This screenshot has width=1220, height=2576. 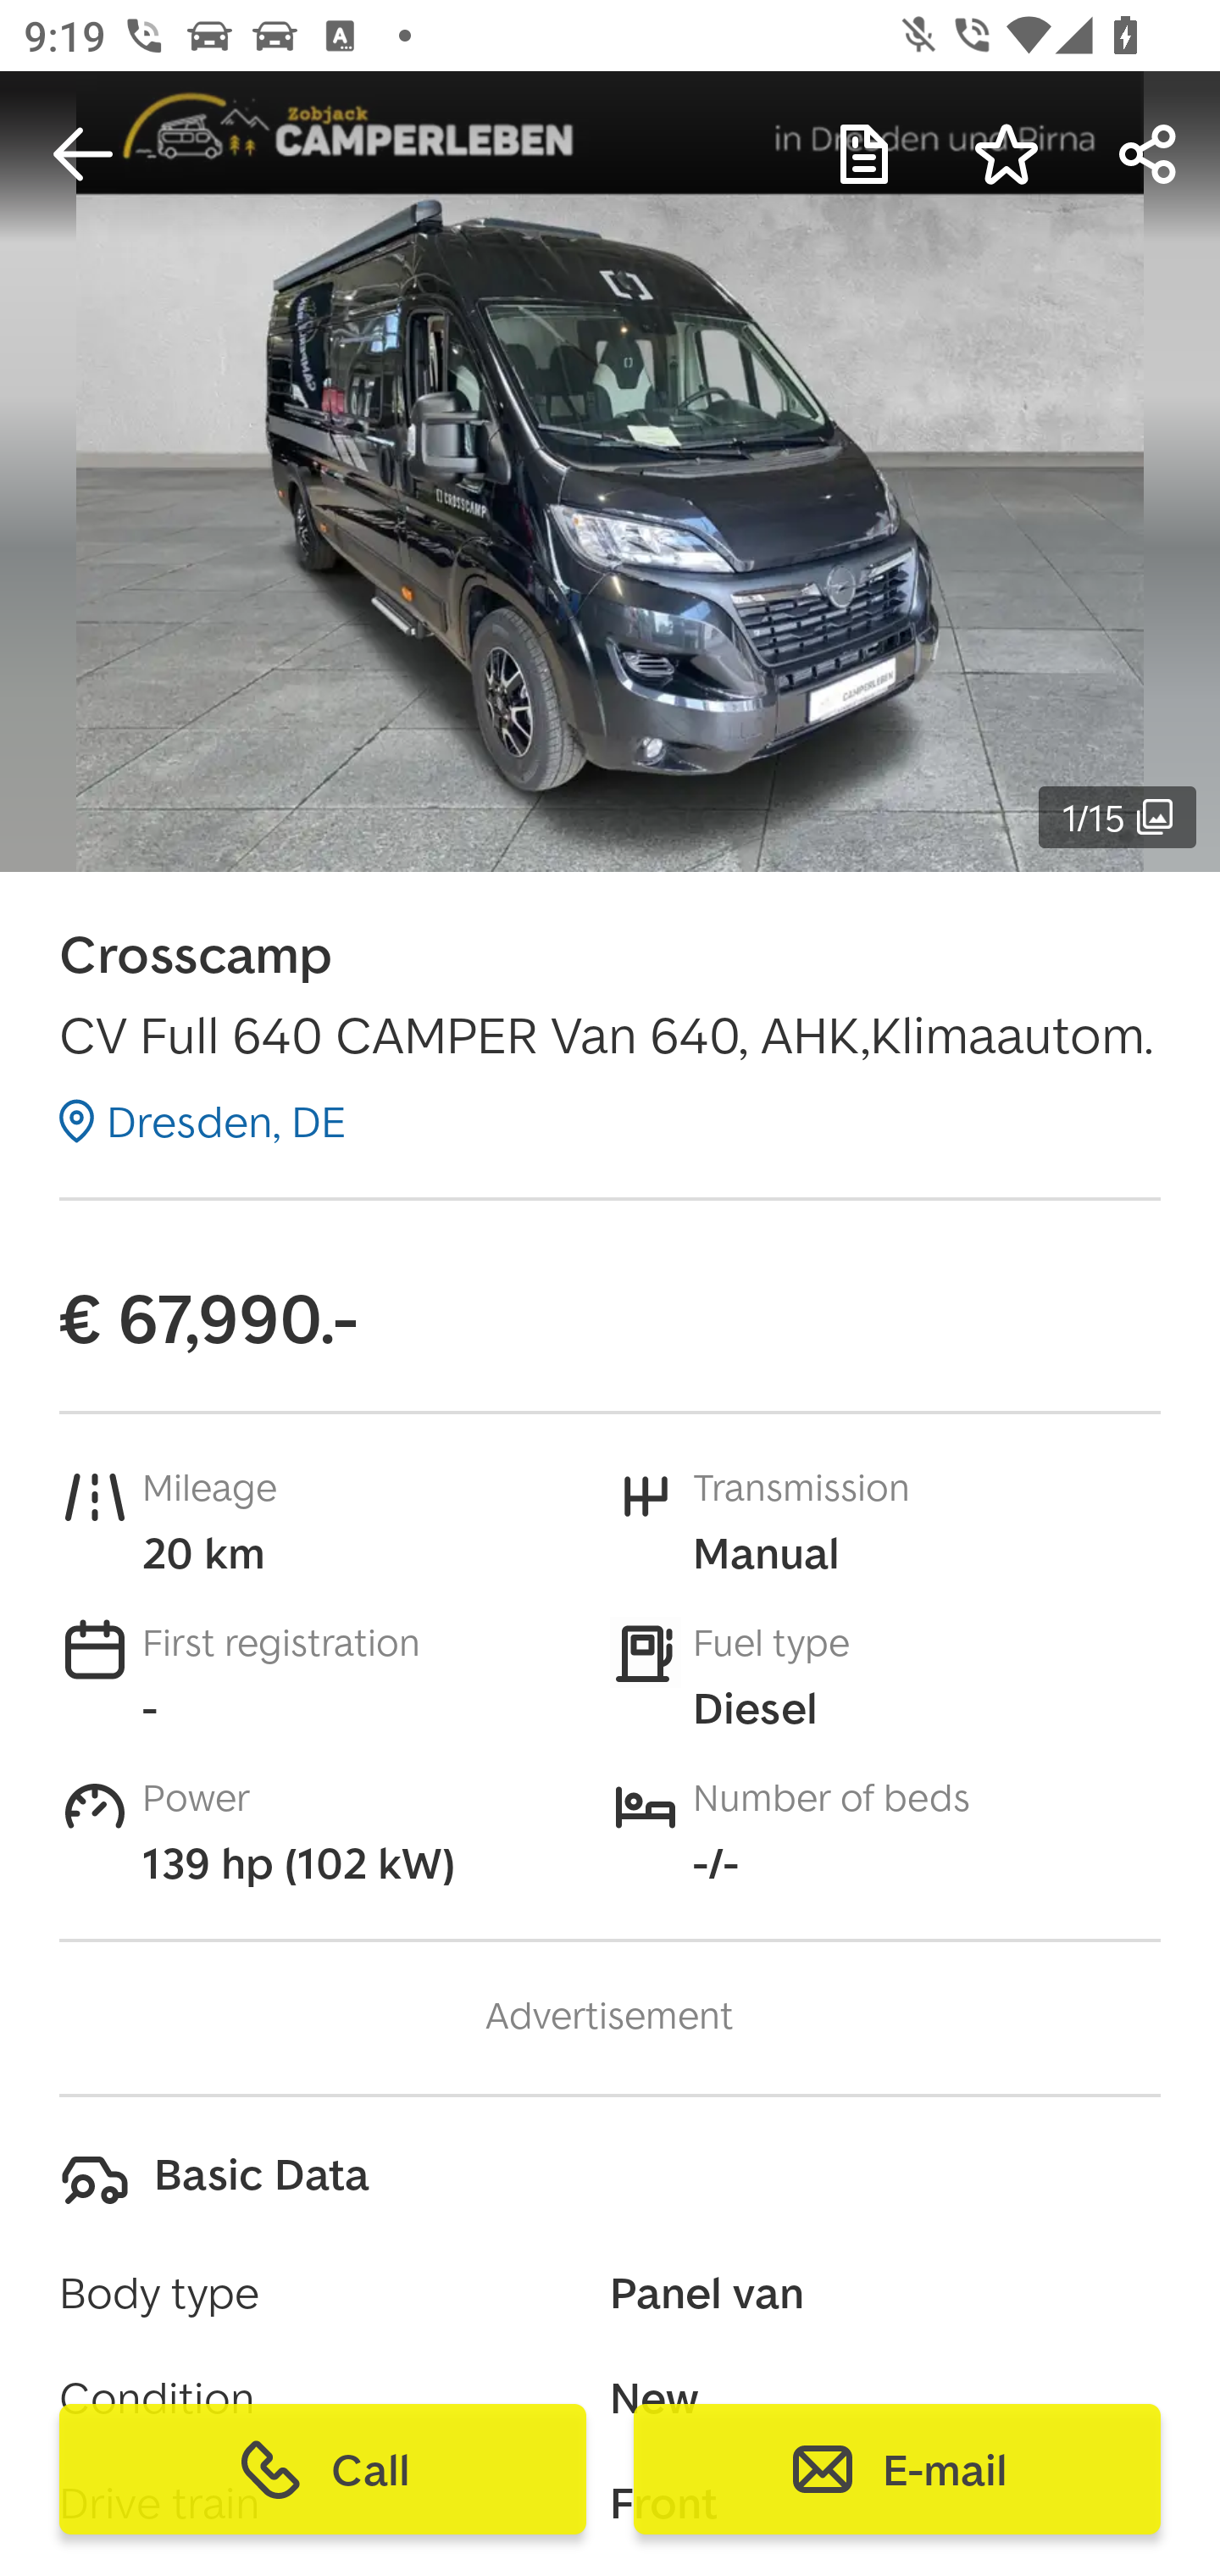 What do you see at coordinates (323, 2469) in the screenshot?
I see `Call` at bounding box center [323, 2469].